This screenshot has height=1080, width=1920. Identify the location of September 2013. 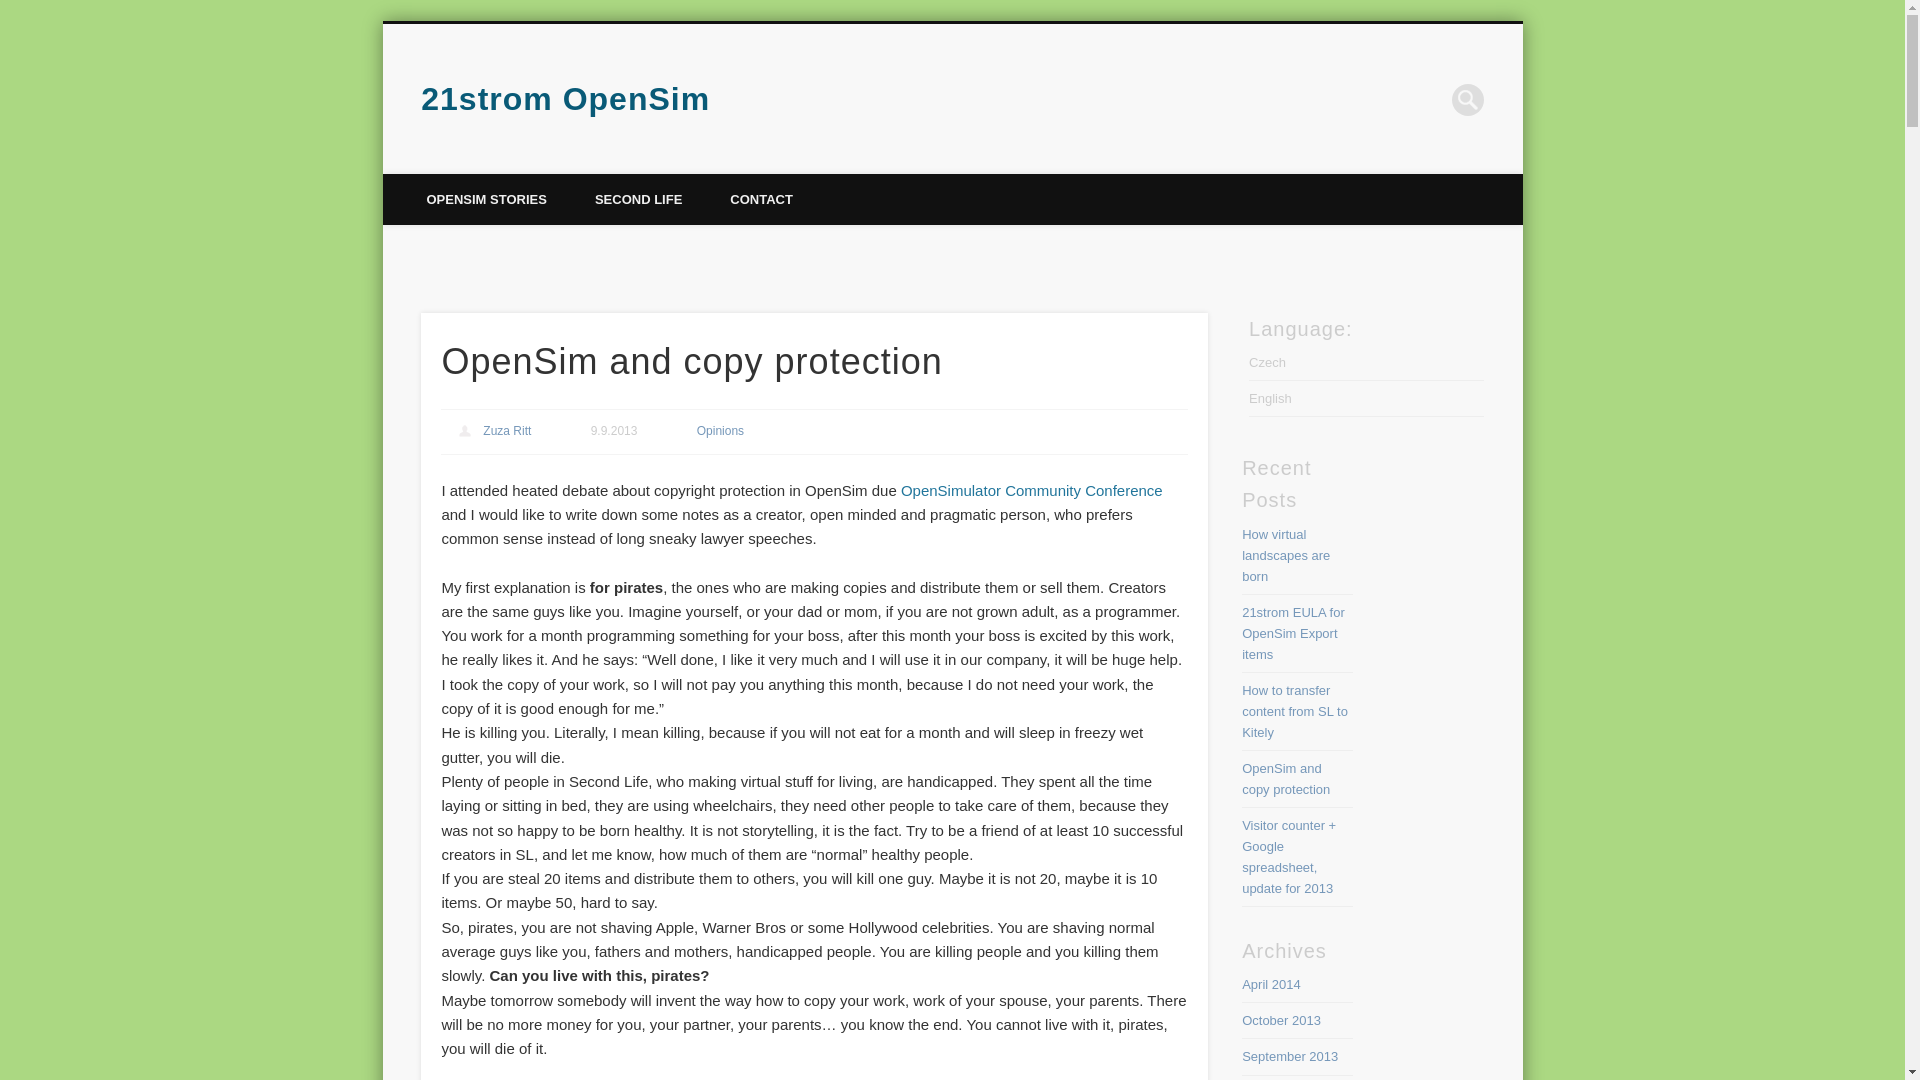
(1290, 1056).